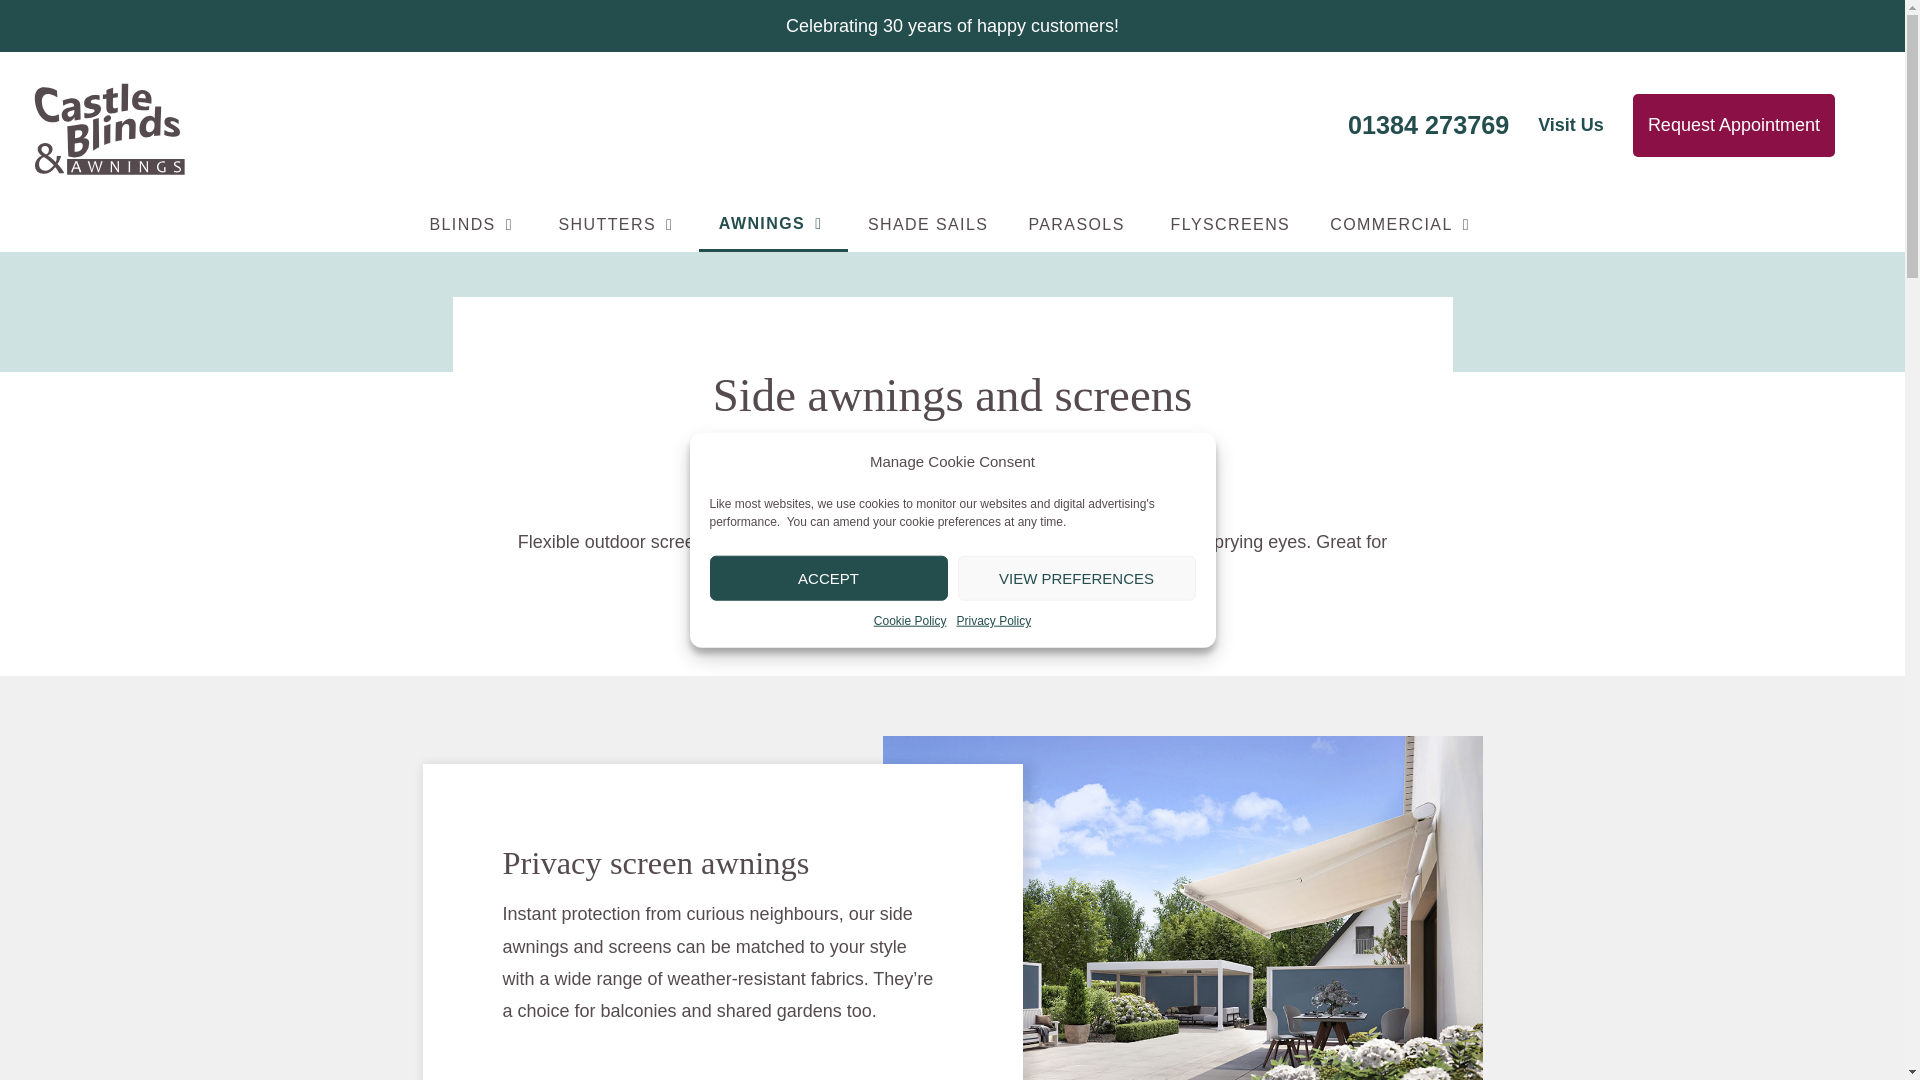 The height and width of the screenshot is (1080, 1920). Describe the element at coordinates (994, 622) in the screenshot. I see `Privacy Policy` at that location.